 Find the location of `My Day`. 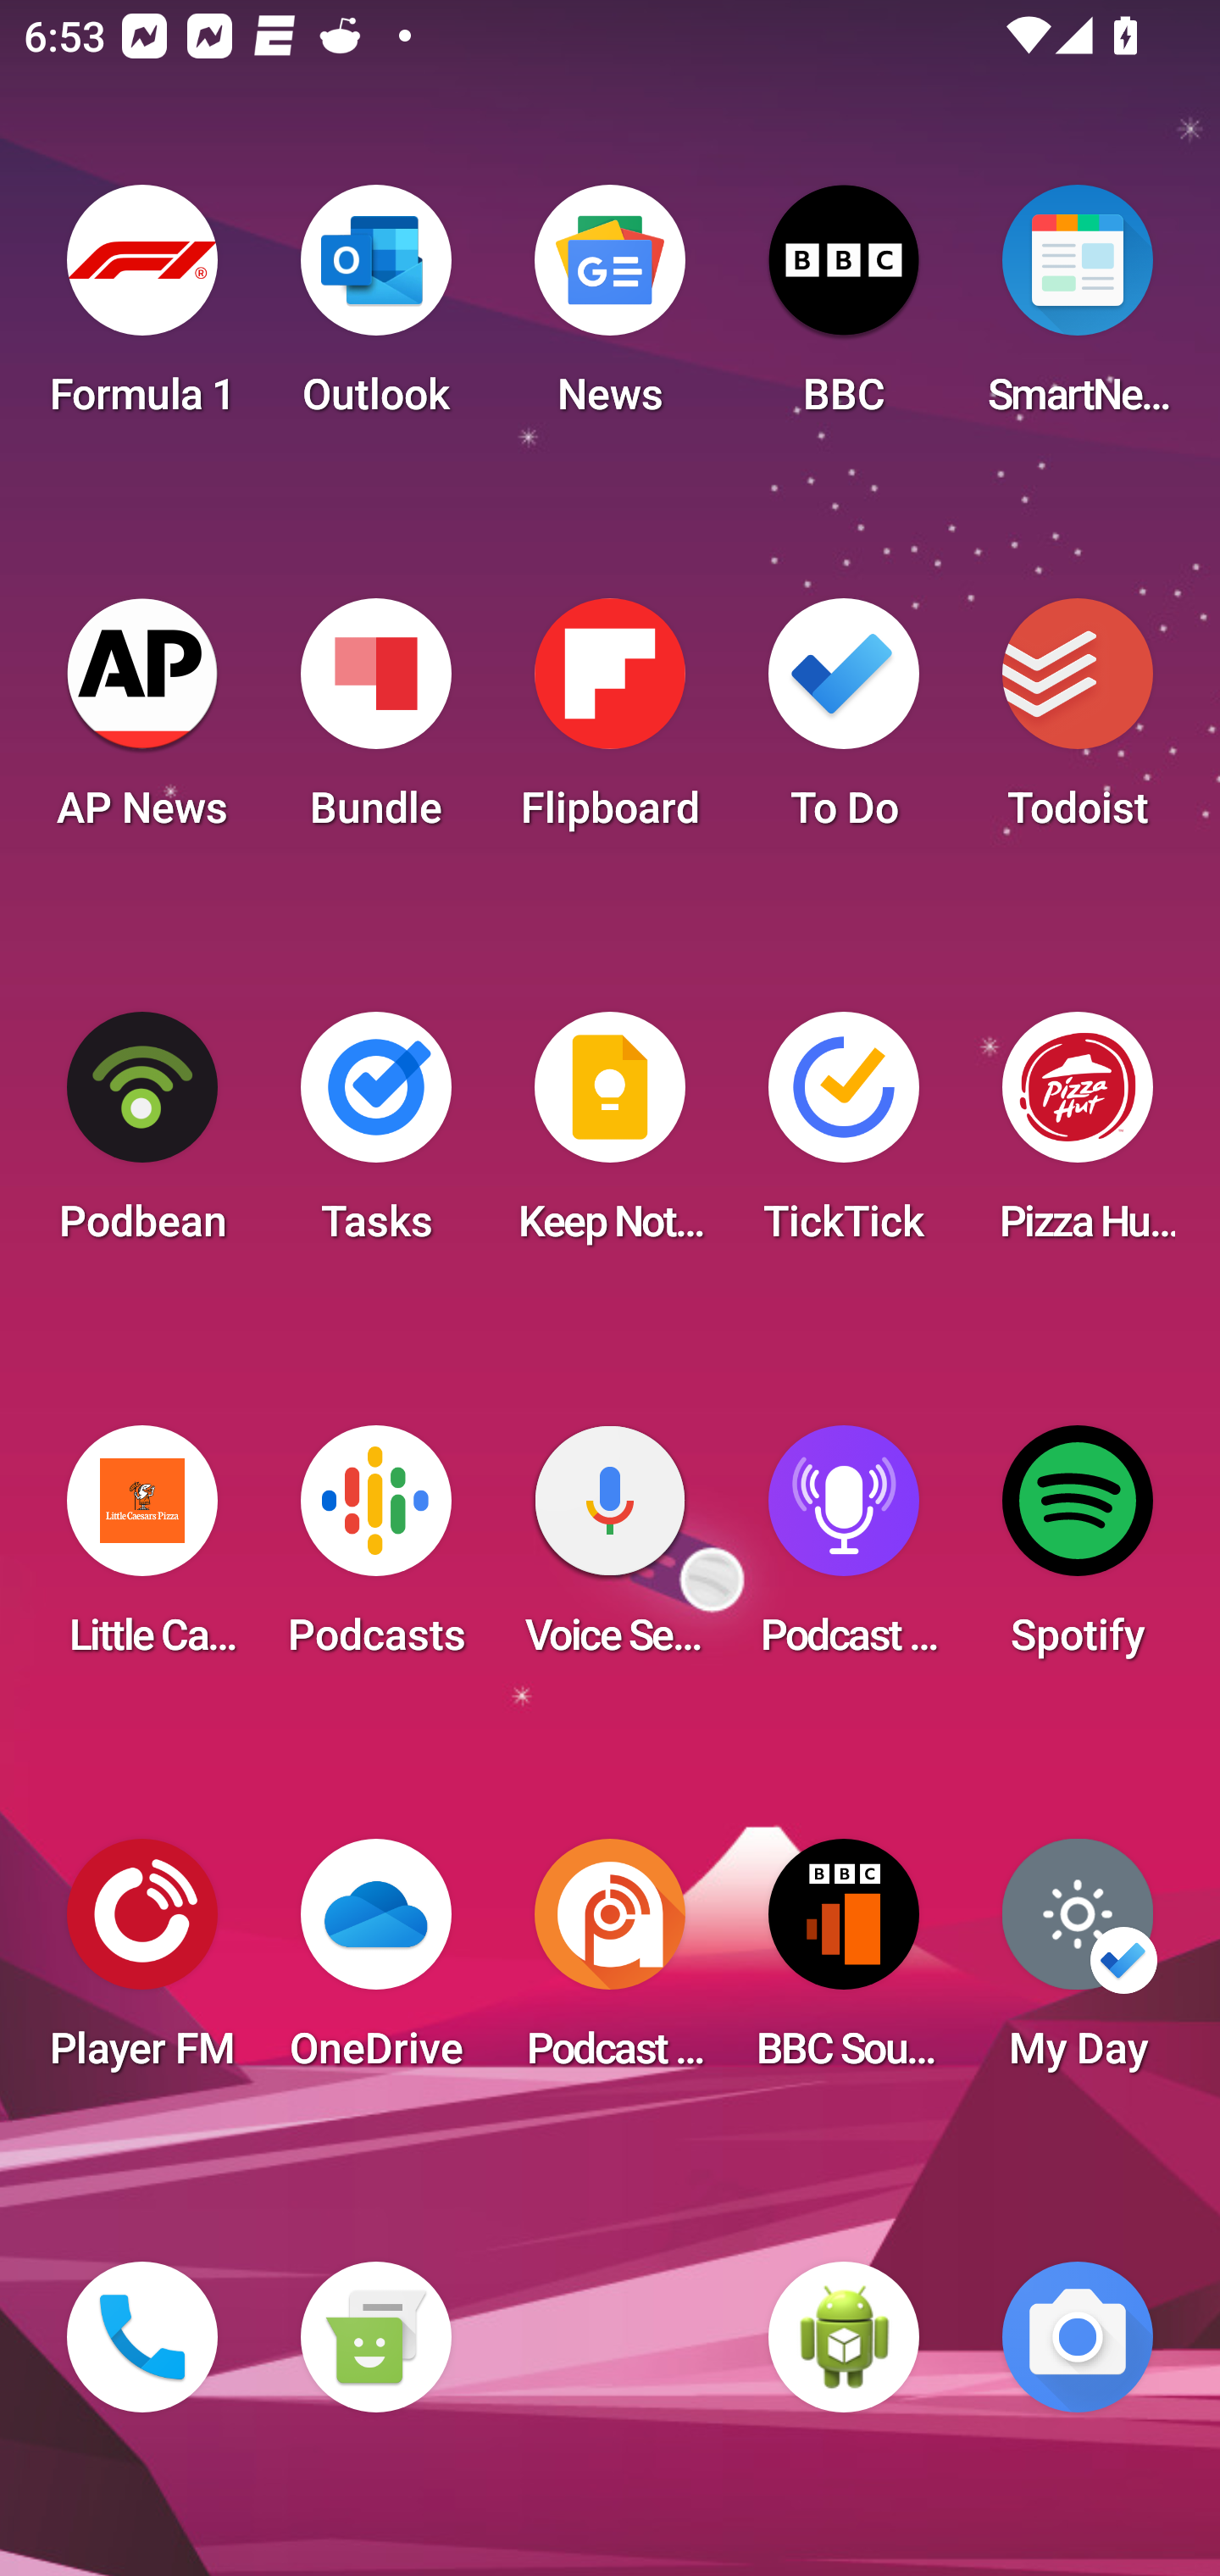

My Day is located at coordinates (1078, 1964).